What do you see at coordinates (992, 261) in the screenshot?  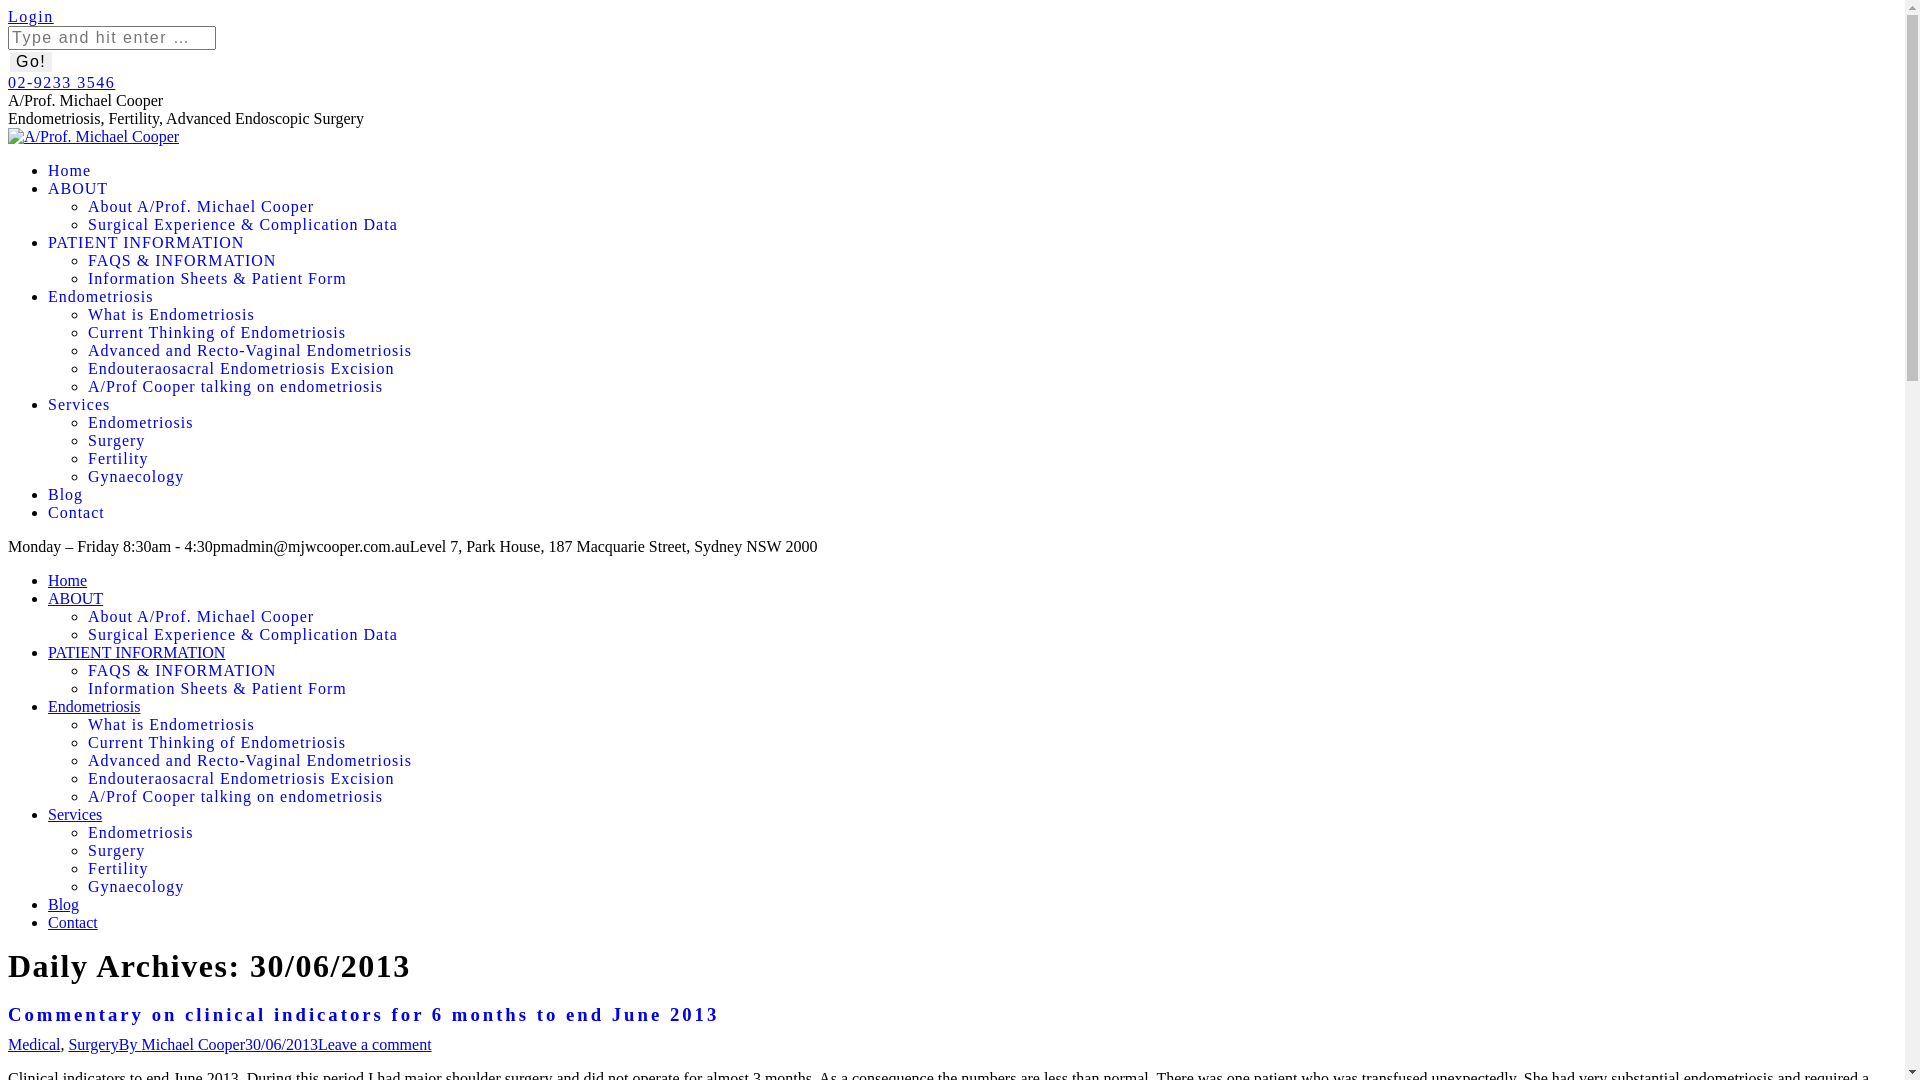 I see `FAQS & INFORMATION` at bounding box center [992, 261].